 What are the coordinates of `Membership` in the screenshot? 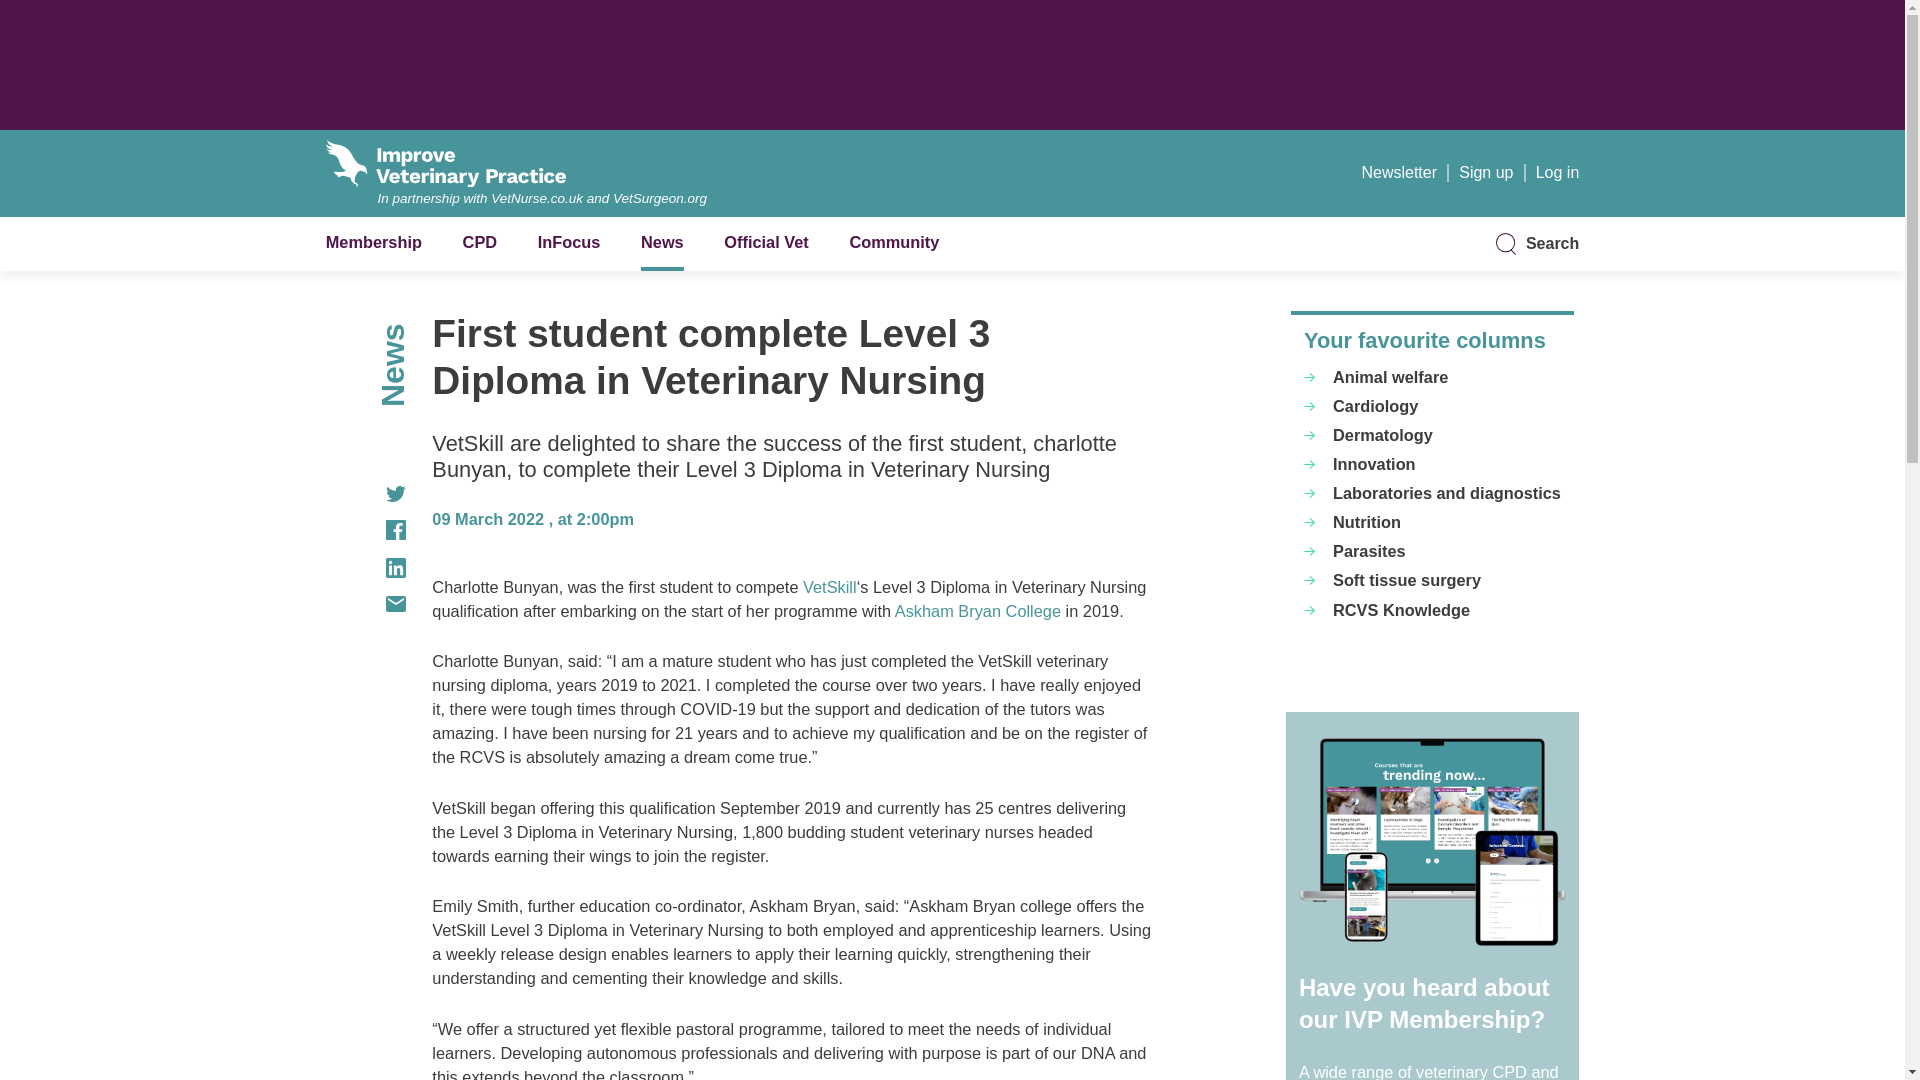 It's located at (374, 242).